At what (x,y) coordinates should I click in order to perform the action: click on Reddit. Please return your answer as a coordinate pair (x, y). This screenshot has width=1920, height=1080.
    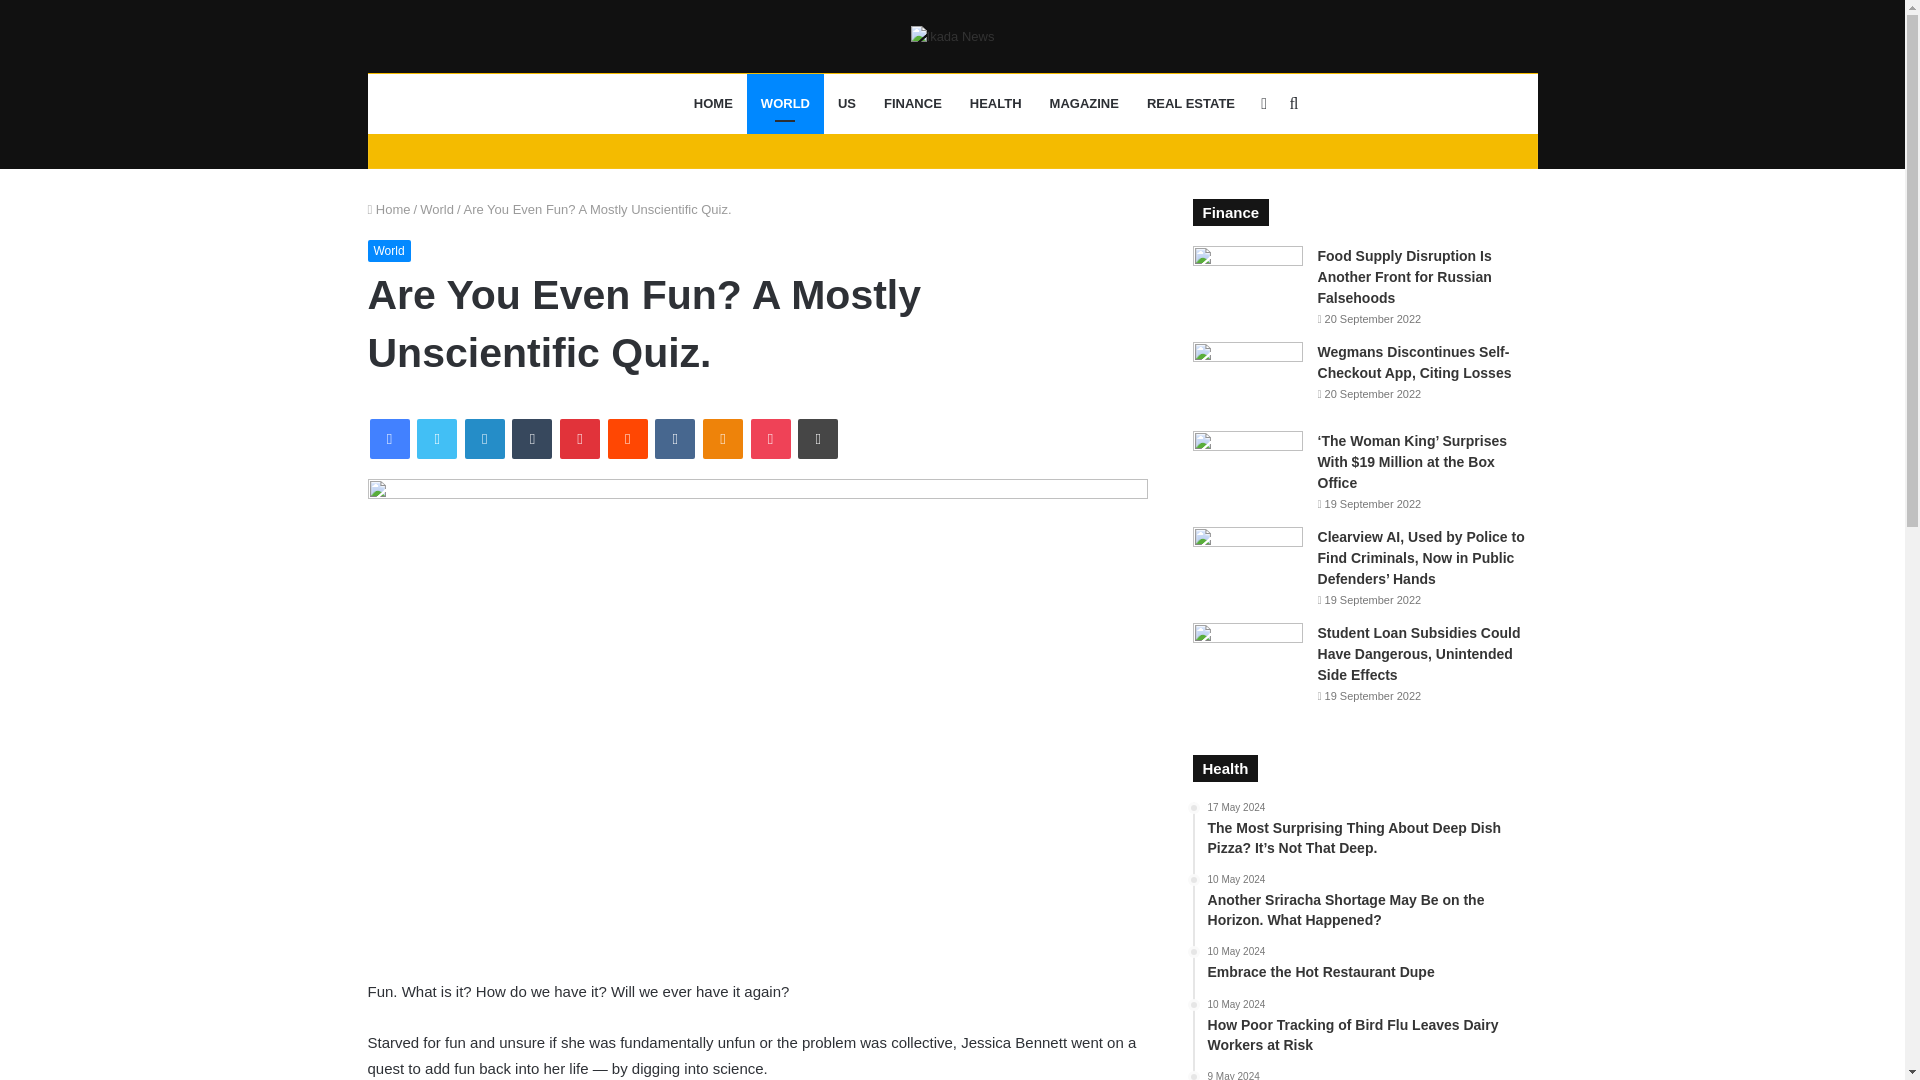
    Looking at the image, I should click on (628, 439).